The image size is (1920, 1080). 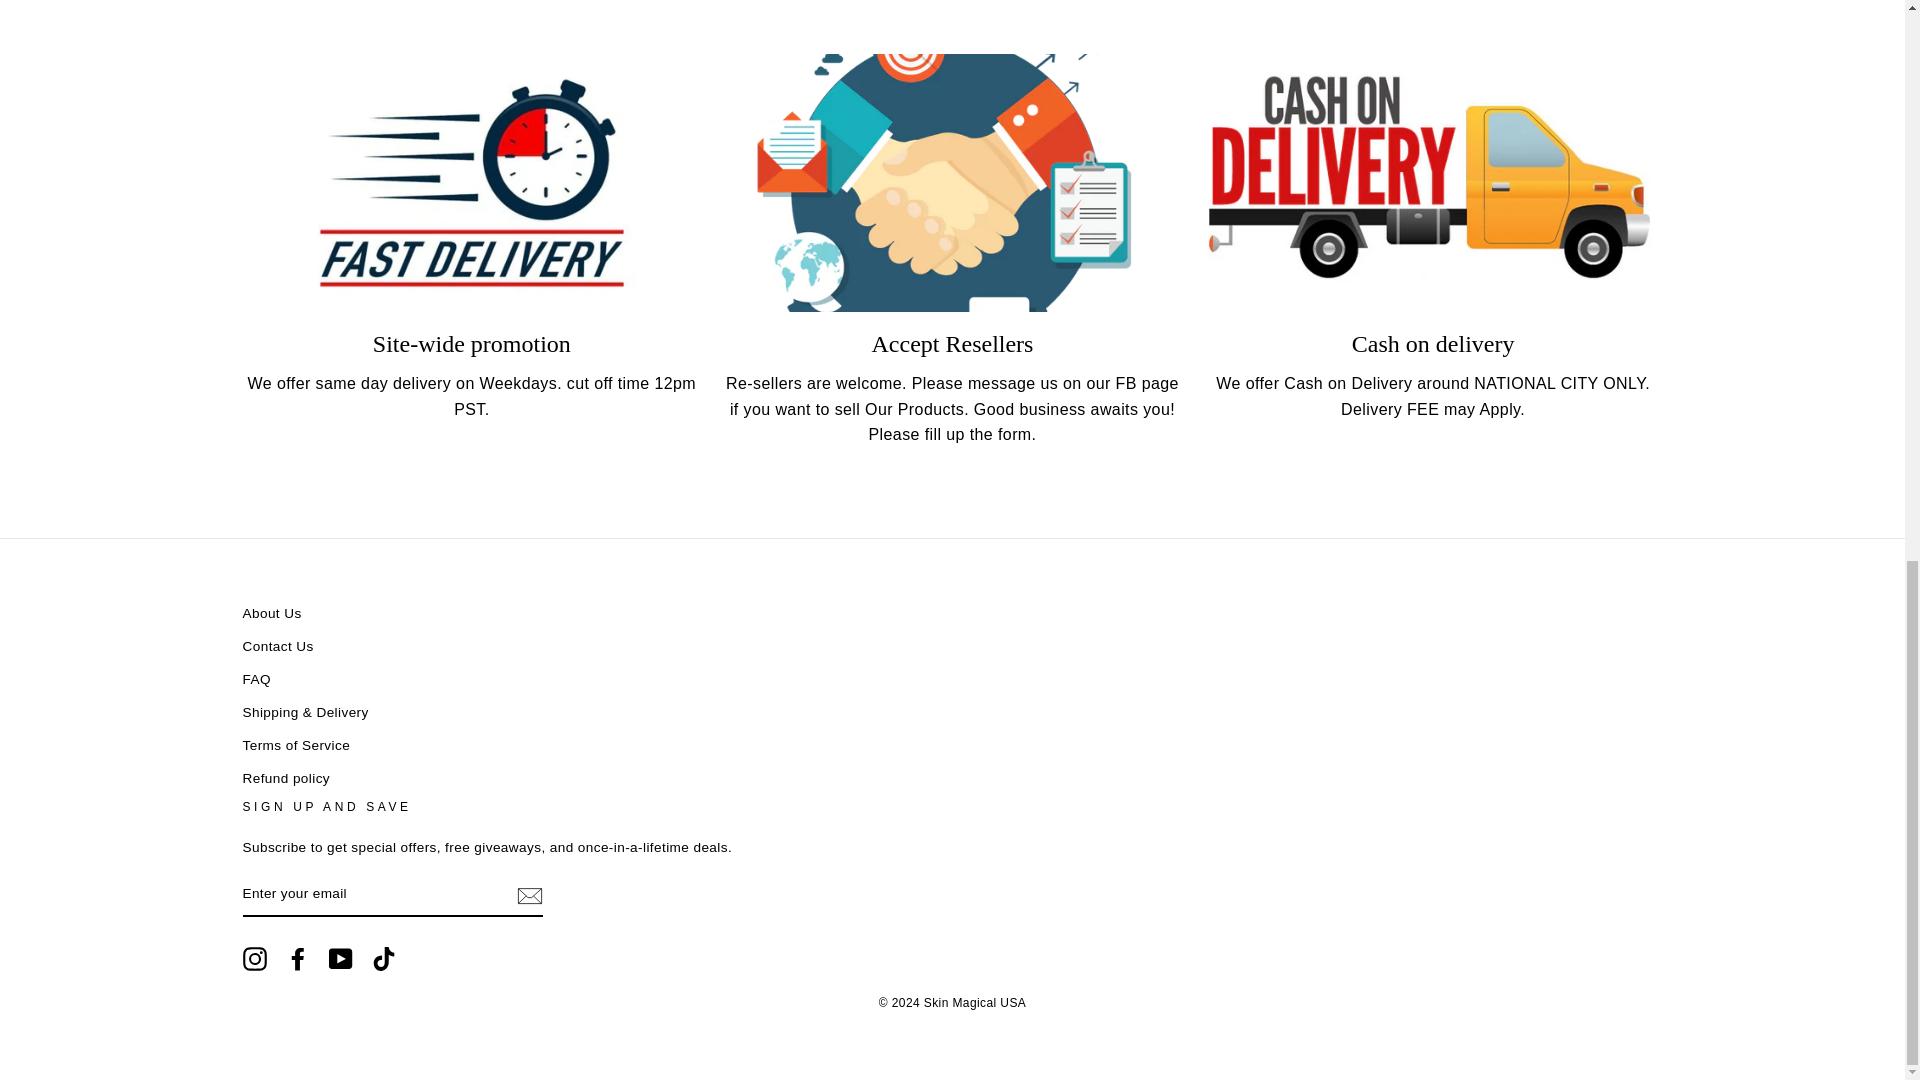 I want to click on Skin Magical USA on TikTok, so click(x=384, y=958).